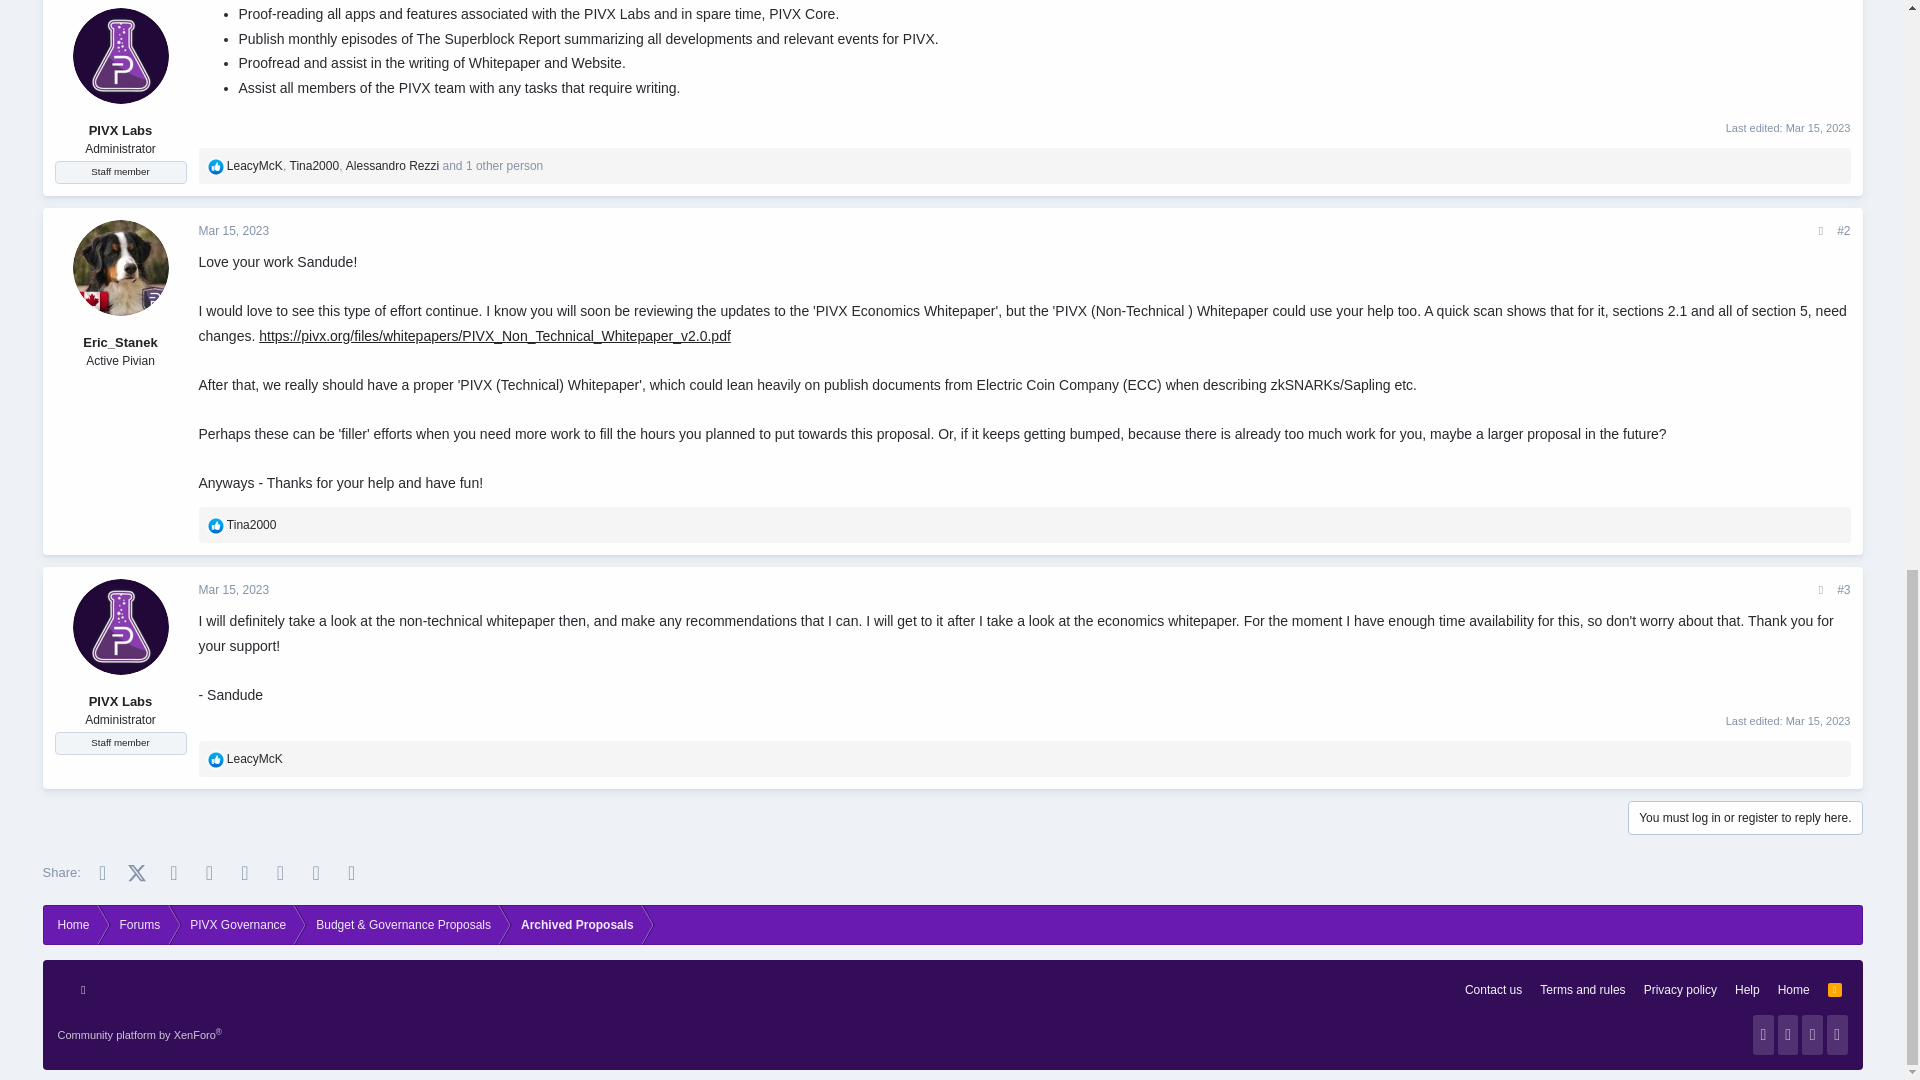 The image size is (1920, 1080). What do you see at coordinates (1818, 126) in the screenshot?
I see `Mar 15, 2023 at 3:44 PM` at bounding box center [1818, 126].